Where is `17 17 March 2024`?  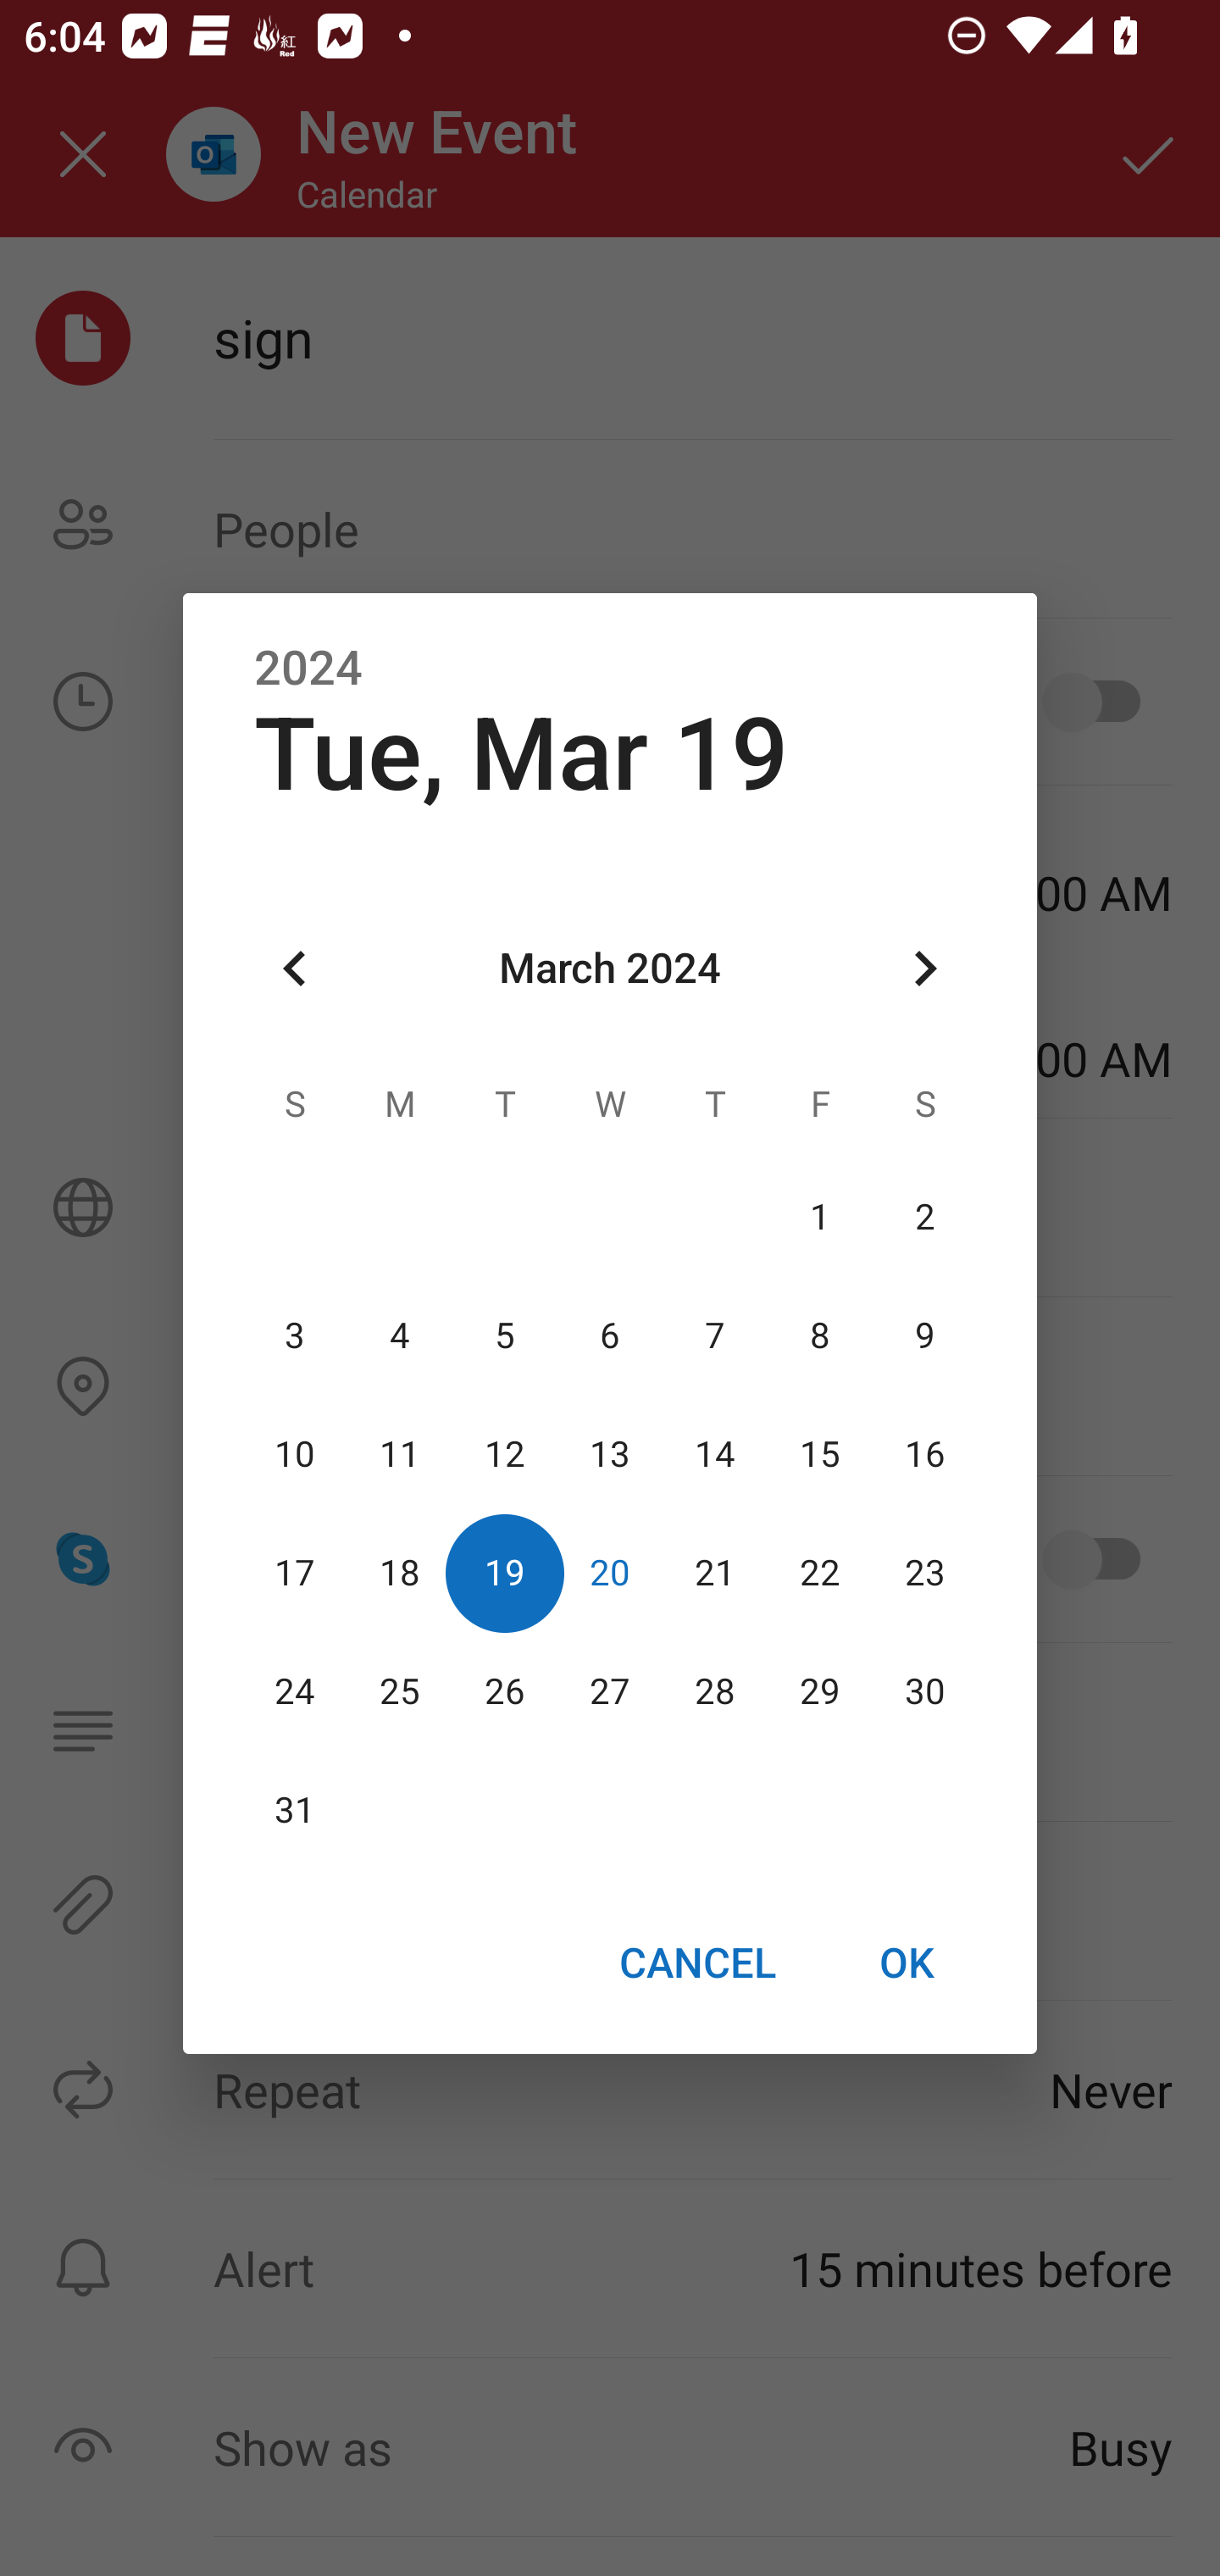
17 17 March 2024 is located at coordinates (295, 1574).